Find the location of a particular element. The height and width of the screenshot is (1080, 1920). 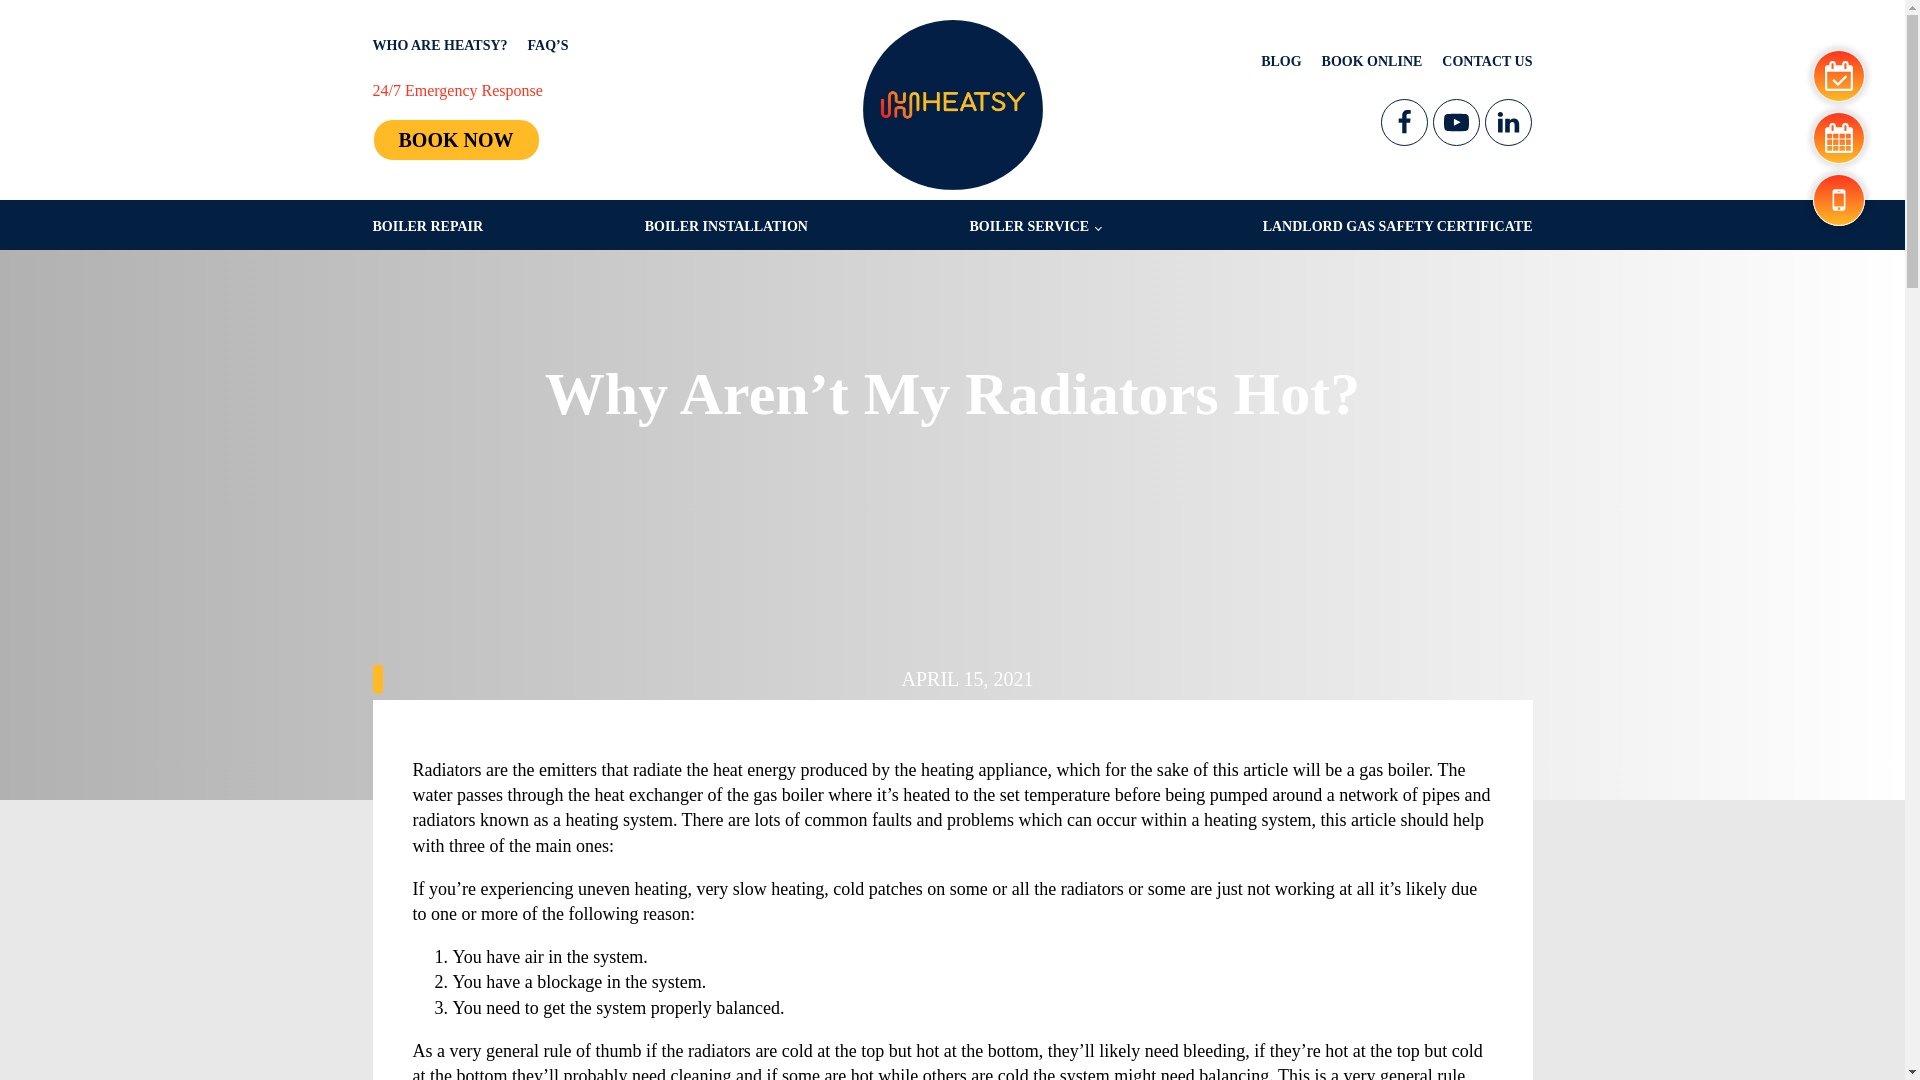

WHO ARE HEATSY? is located at coordinates (439, 45).